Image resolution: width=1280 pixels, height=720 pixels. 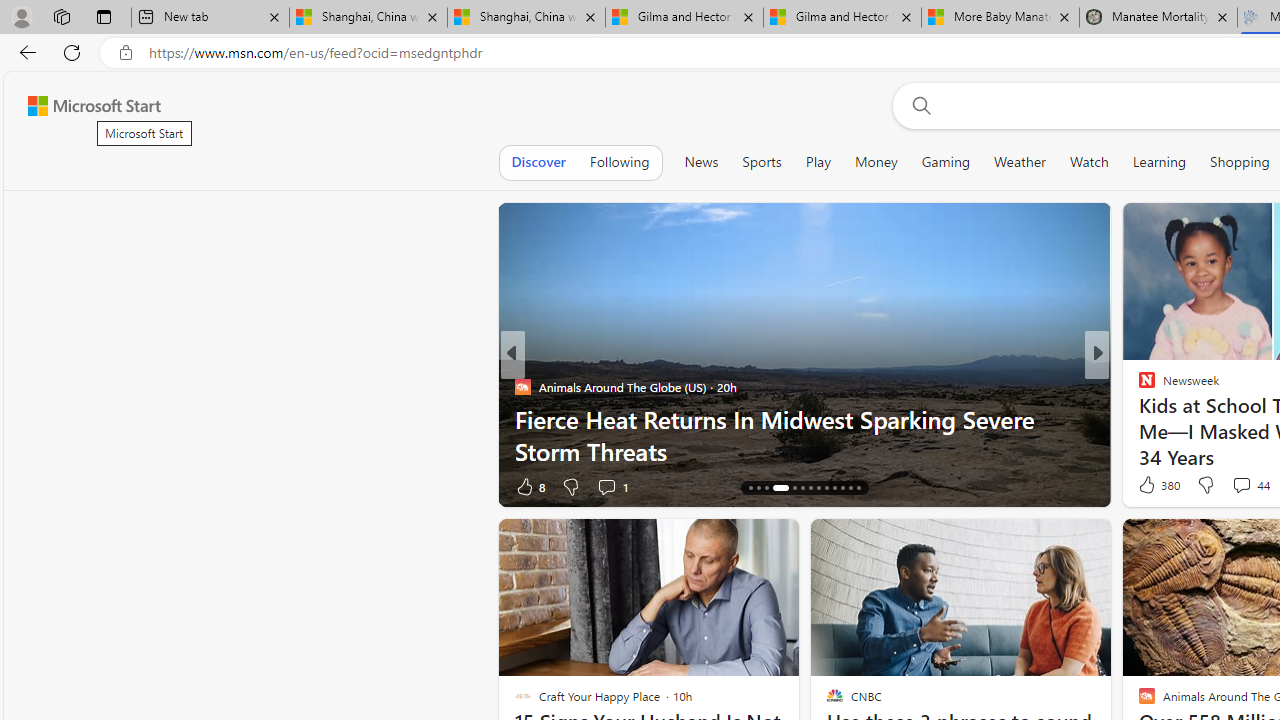 I want to click on View comments 44 Comment, so click(x=1250, y=484).